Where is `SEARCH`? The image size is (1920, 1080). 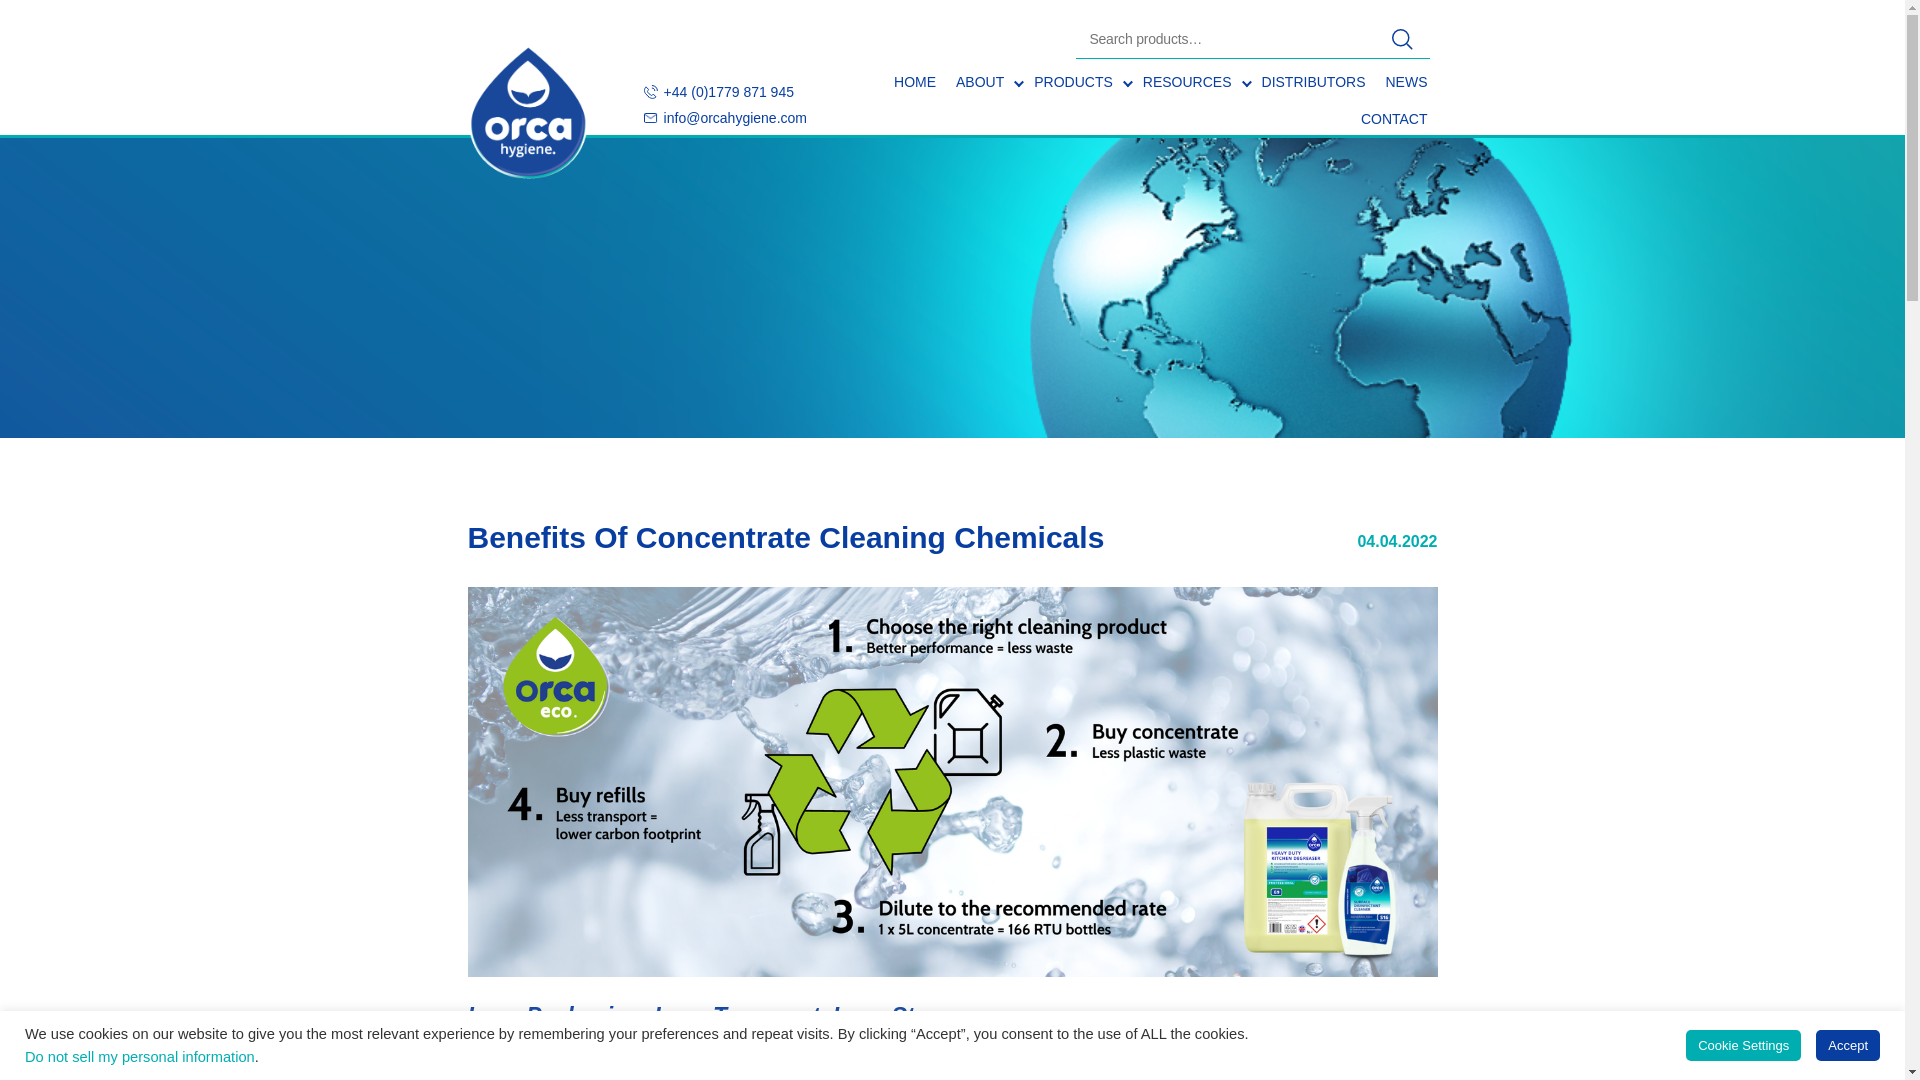 SEARCH is located at coordinates (1408, 39).